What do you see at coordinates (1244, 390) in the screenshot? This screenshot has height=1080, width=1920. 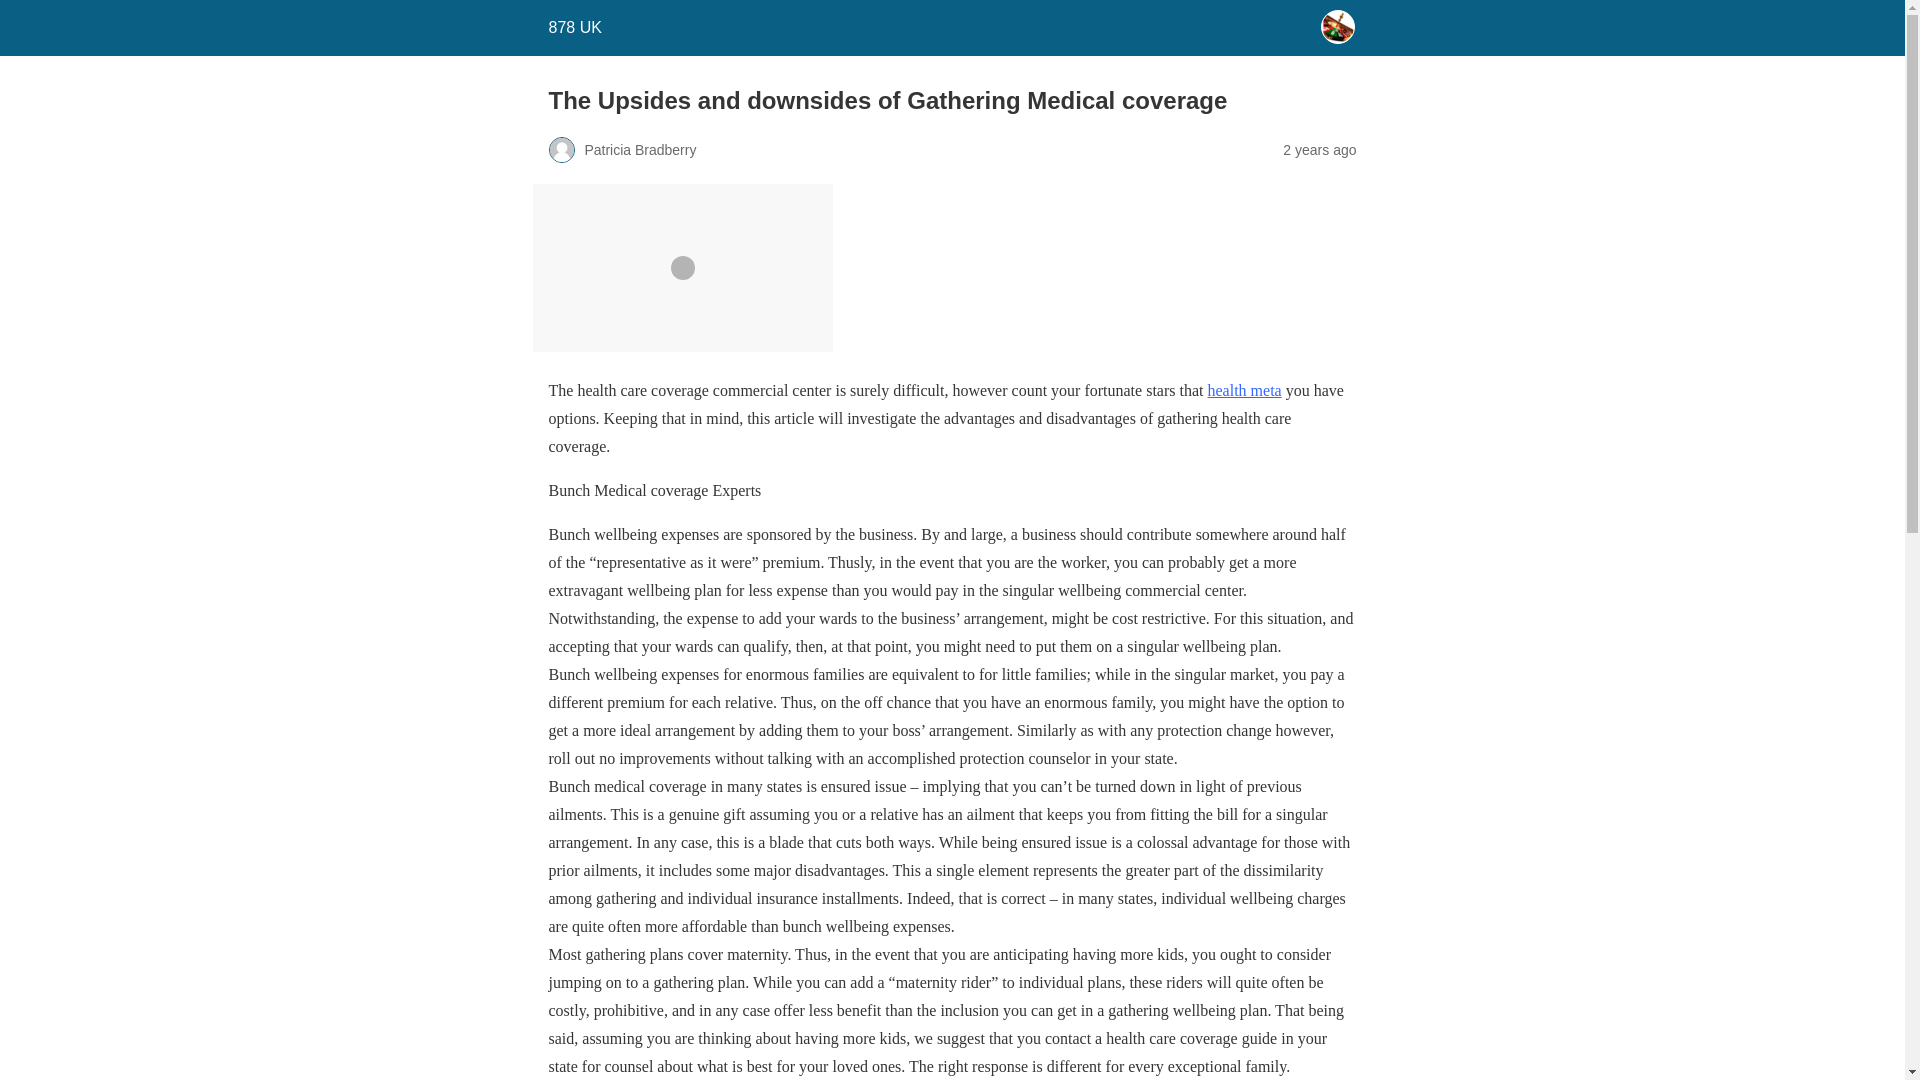 I see `health meta` at bounding box center [1244, 390].